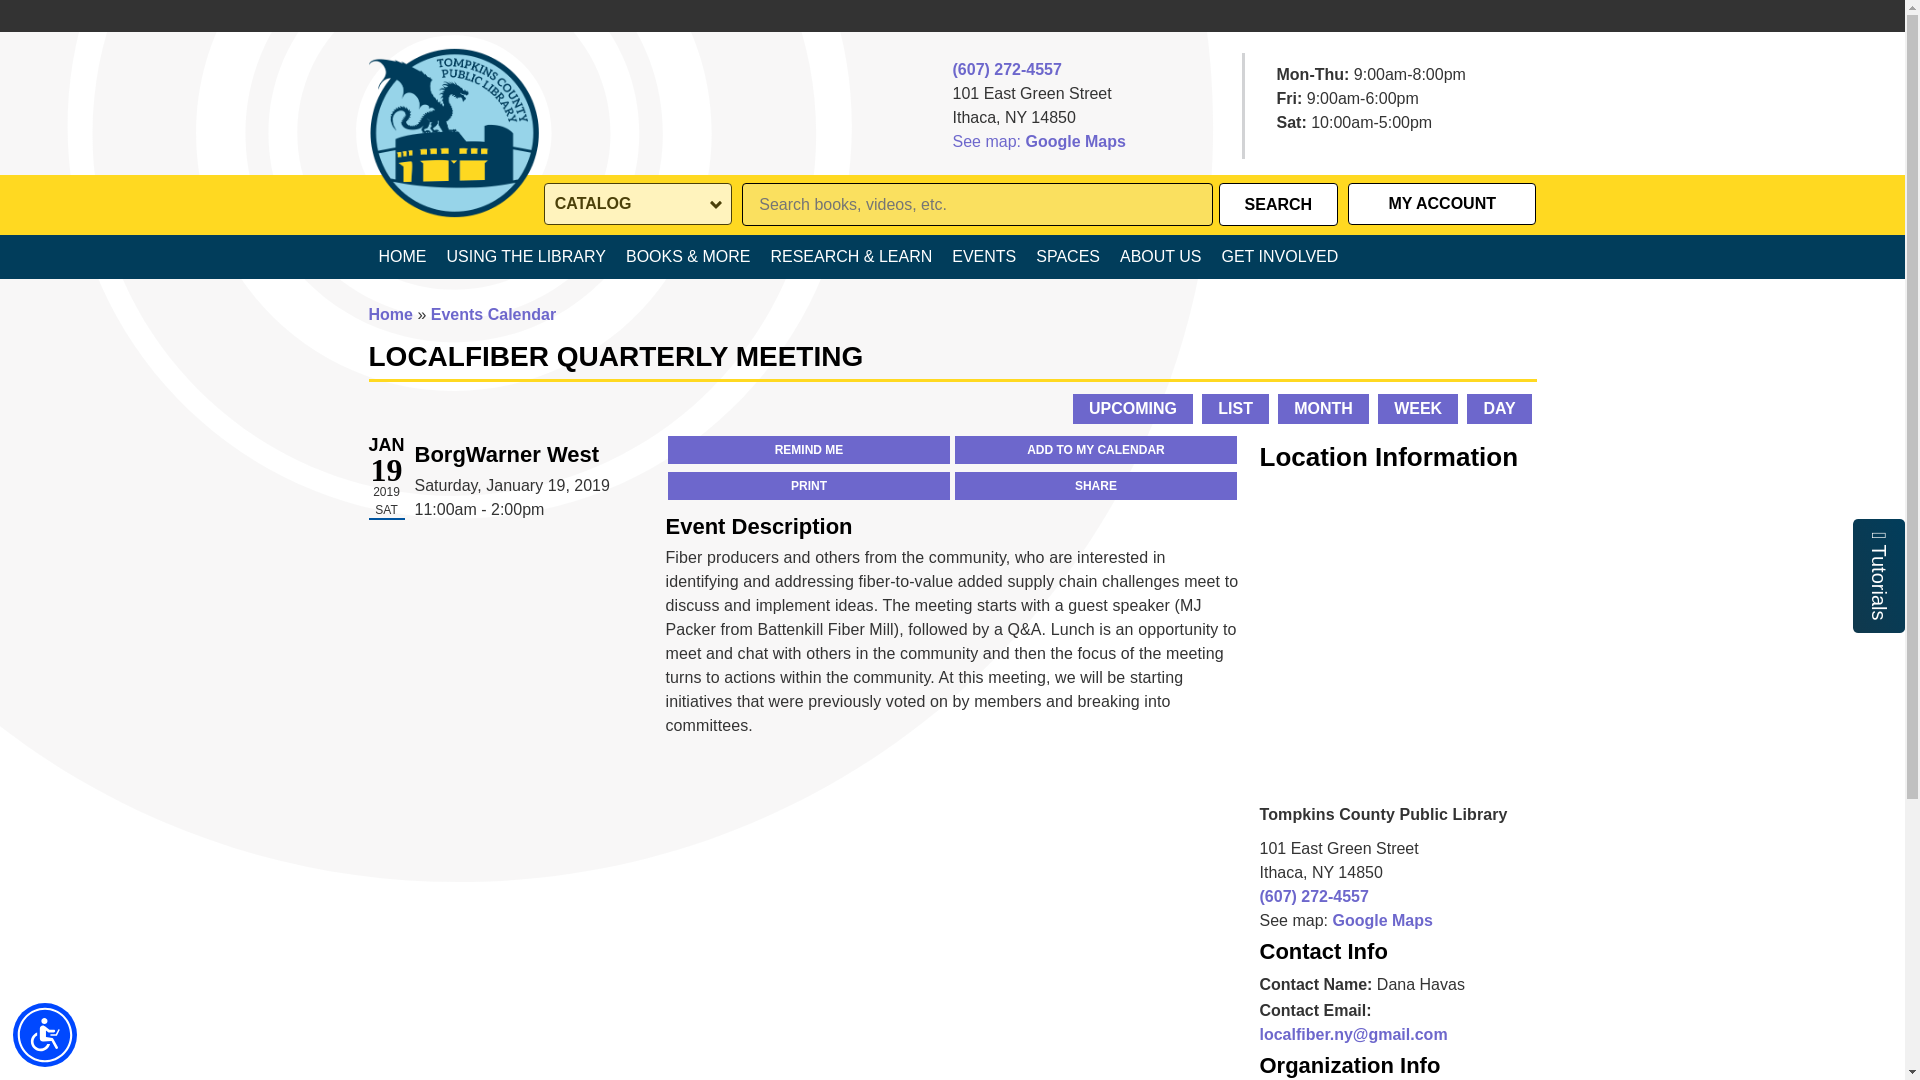 This screenshot has height=1080, width=1920. Describe the element at coordinates (44, 1035) in the screenshot. I see `Accessibility Menu` at that location.